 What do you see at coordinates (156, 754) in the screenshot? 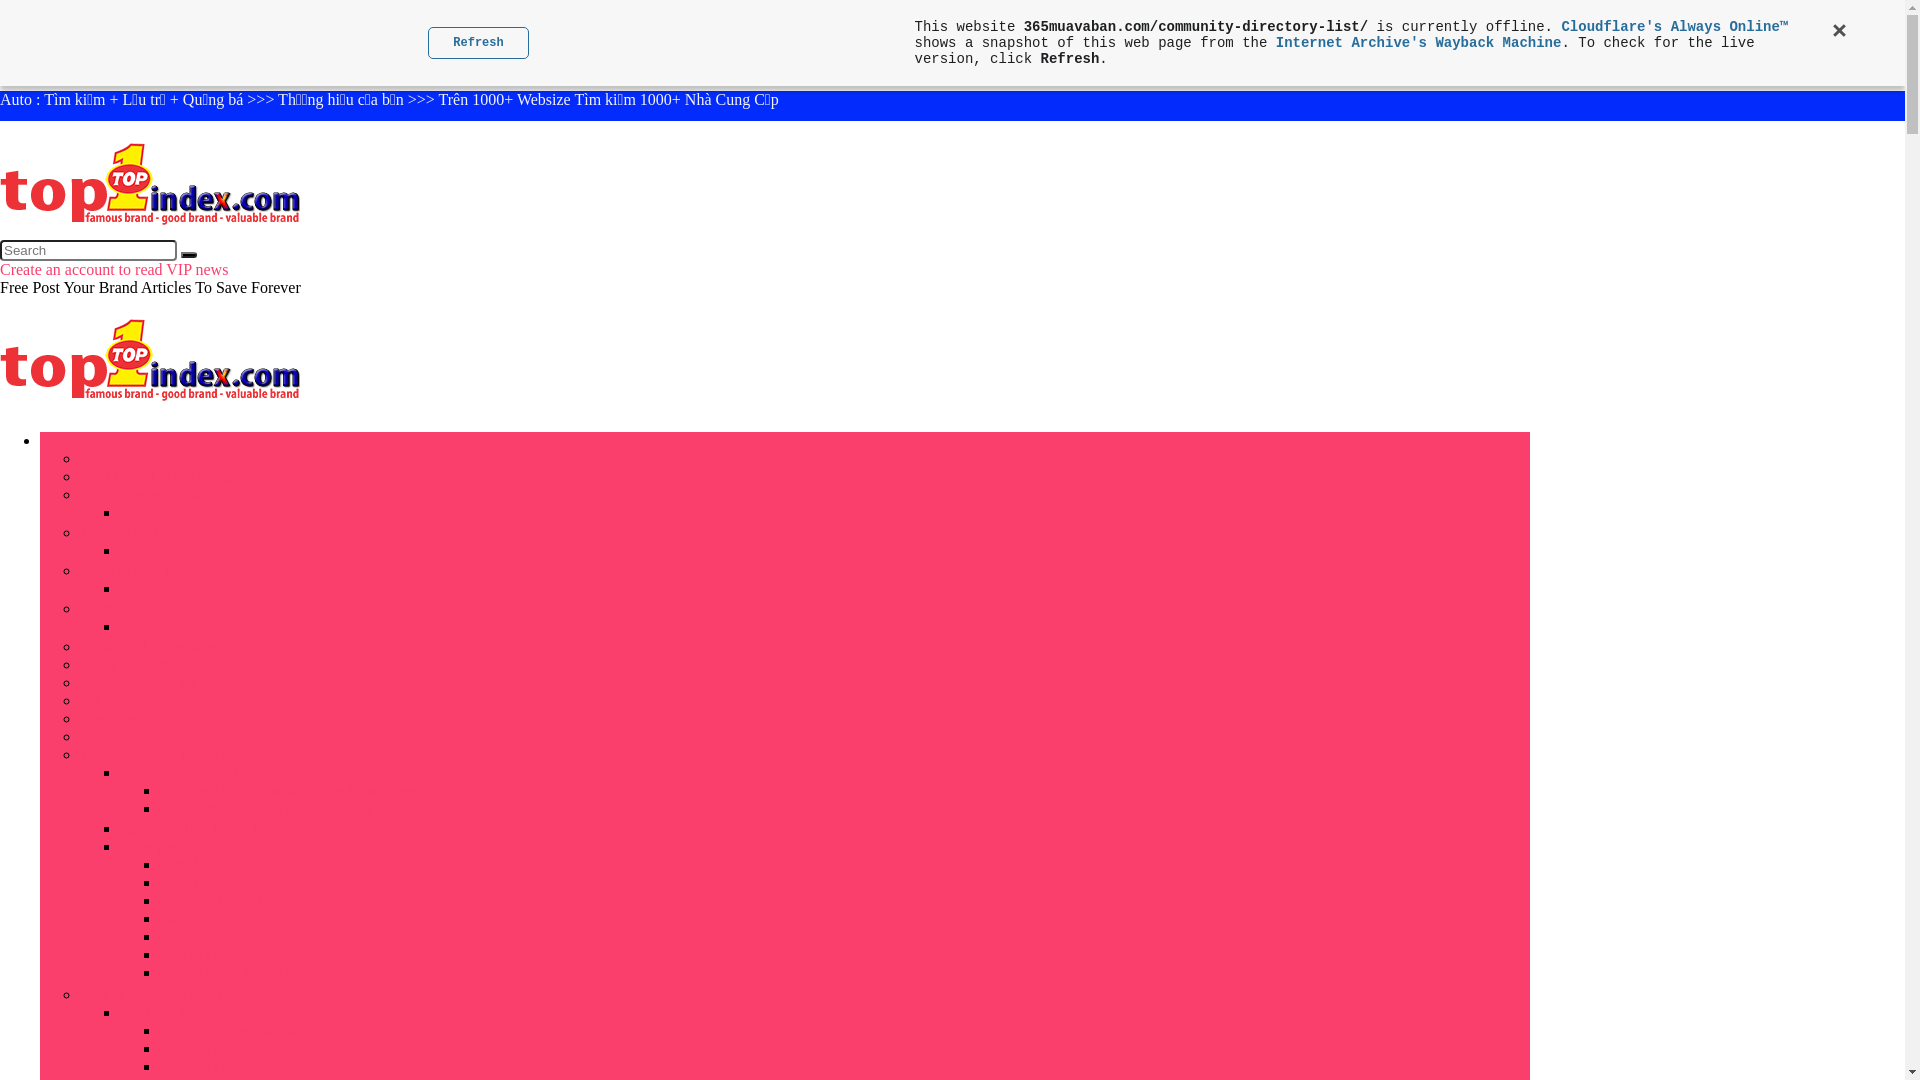
I see `Woocommerce Layouts` at bounding box center [156, 754].